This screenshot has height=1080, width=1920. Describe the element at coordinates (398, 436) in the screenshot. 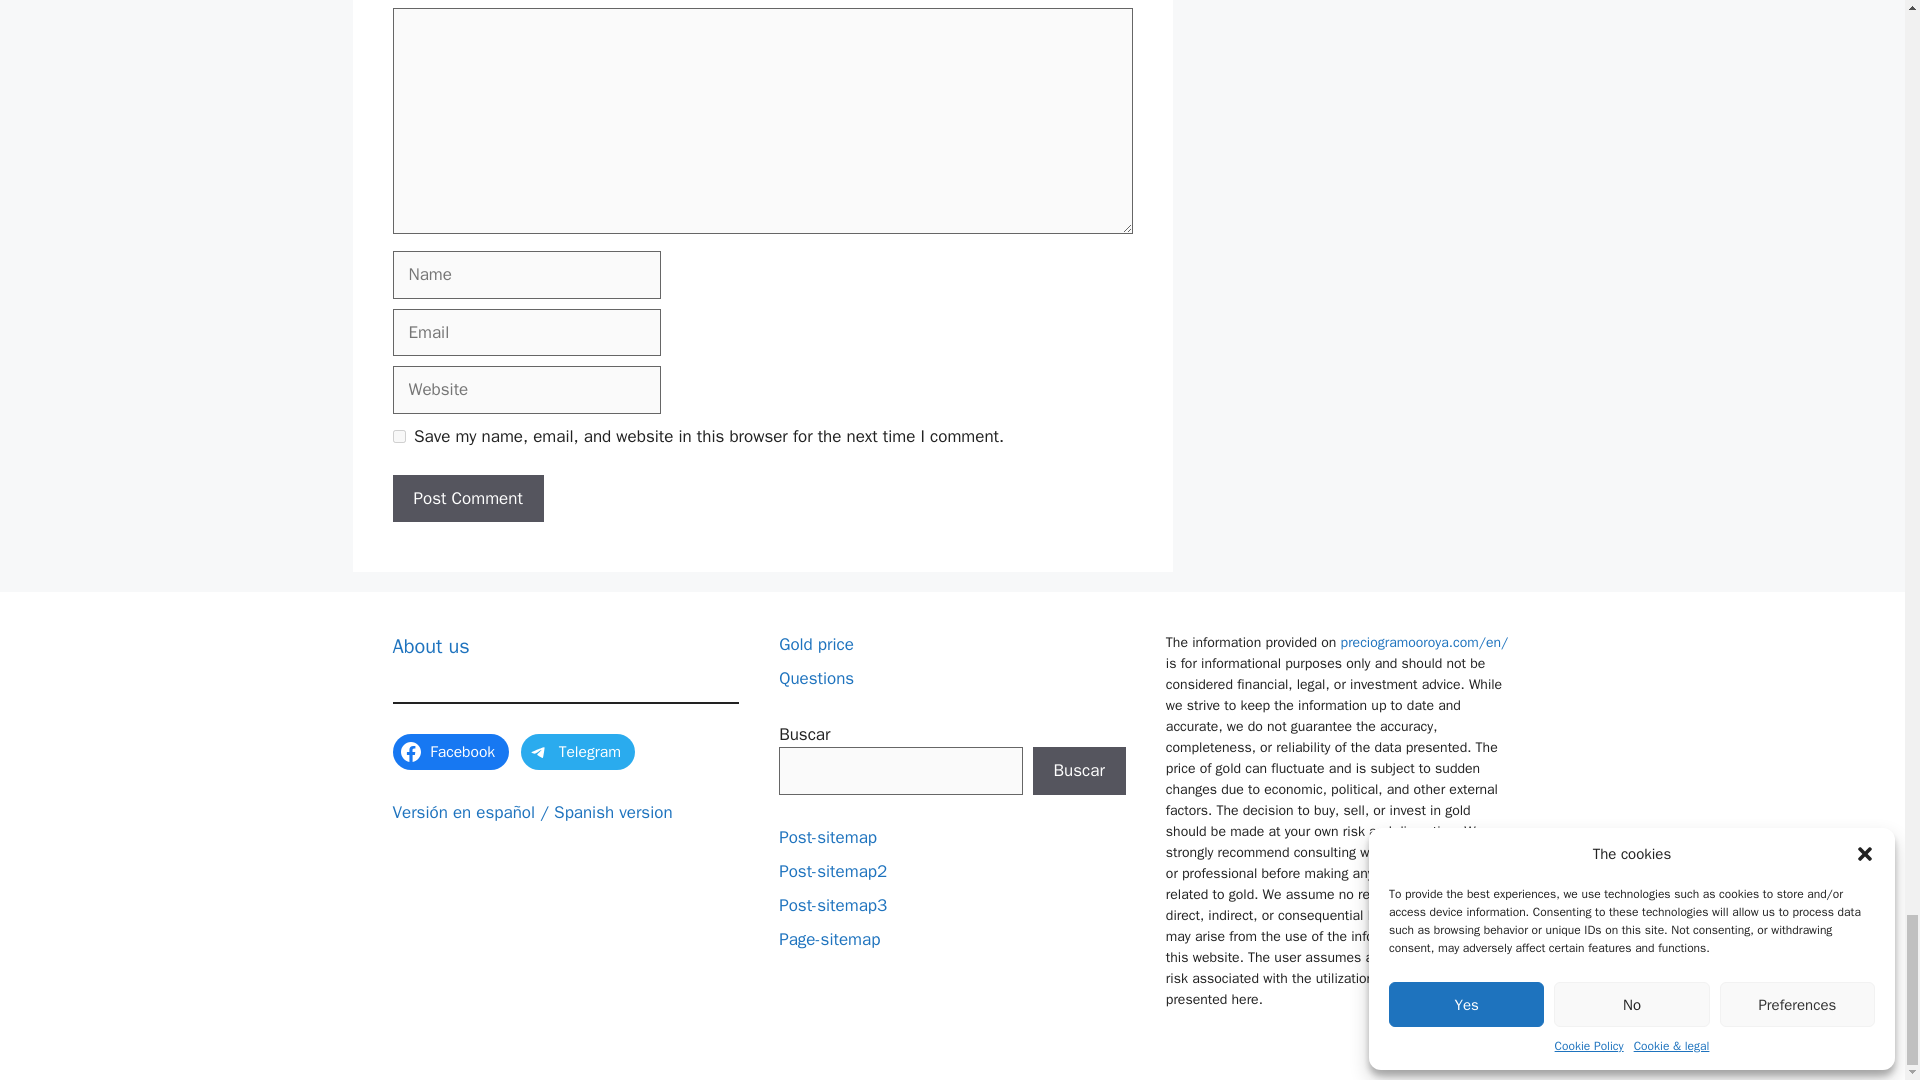

I see `yes` at that location.